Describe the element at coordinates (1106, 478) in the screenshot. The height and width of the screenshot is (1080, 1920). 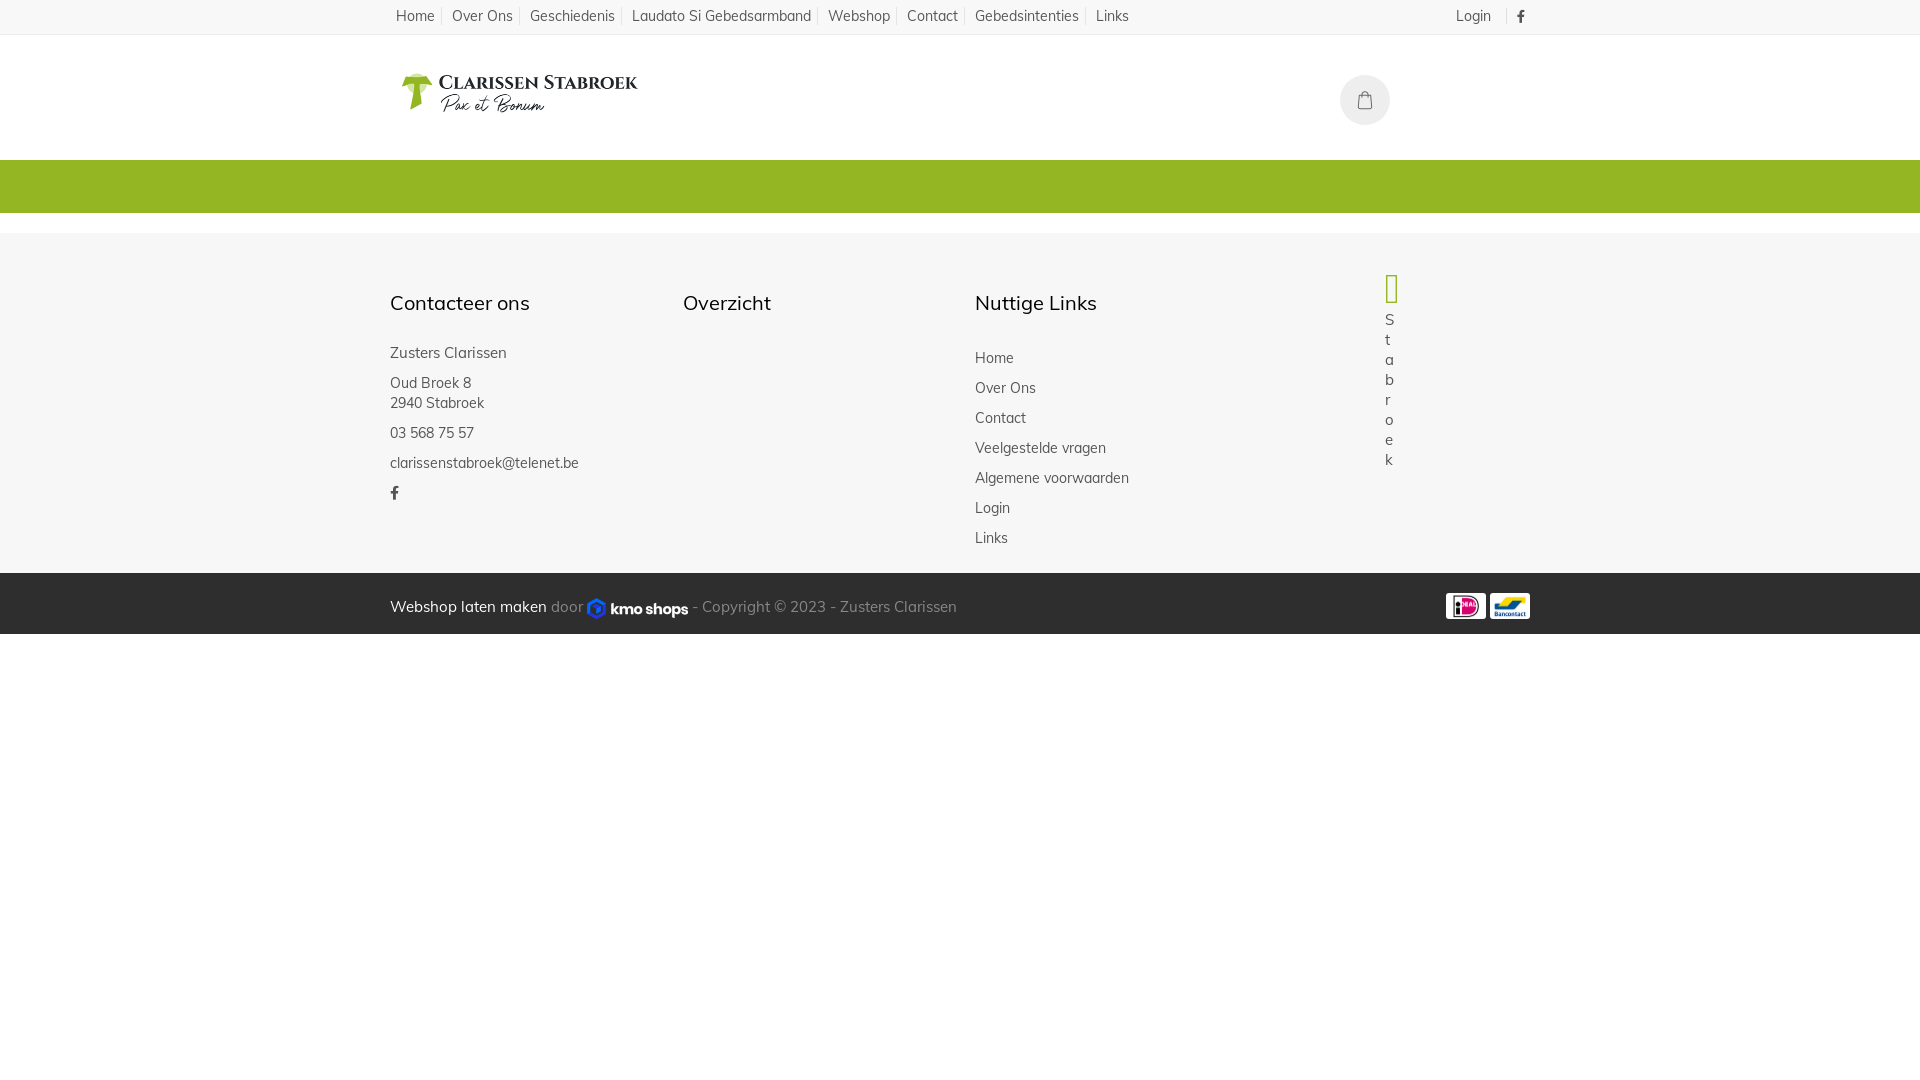
I see `Algemene voorwaarden` at that location.